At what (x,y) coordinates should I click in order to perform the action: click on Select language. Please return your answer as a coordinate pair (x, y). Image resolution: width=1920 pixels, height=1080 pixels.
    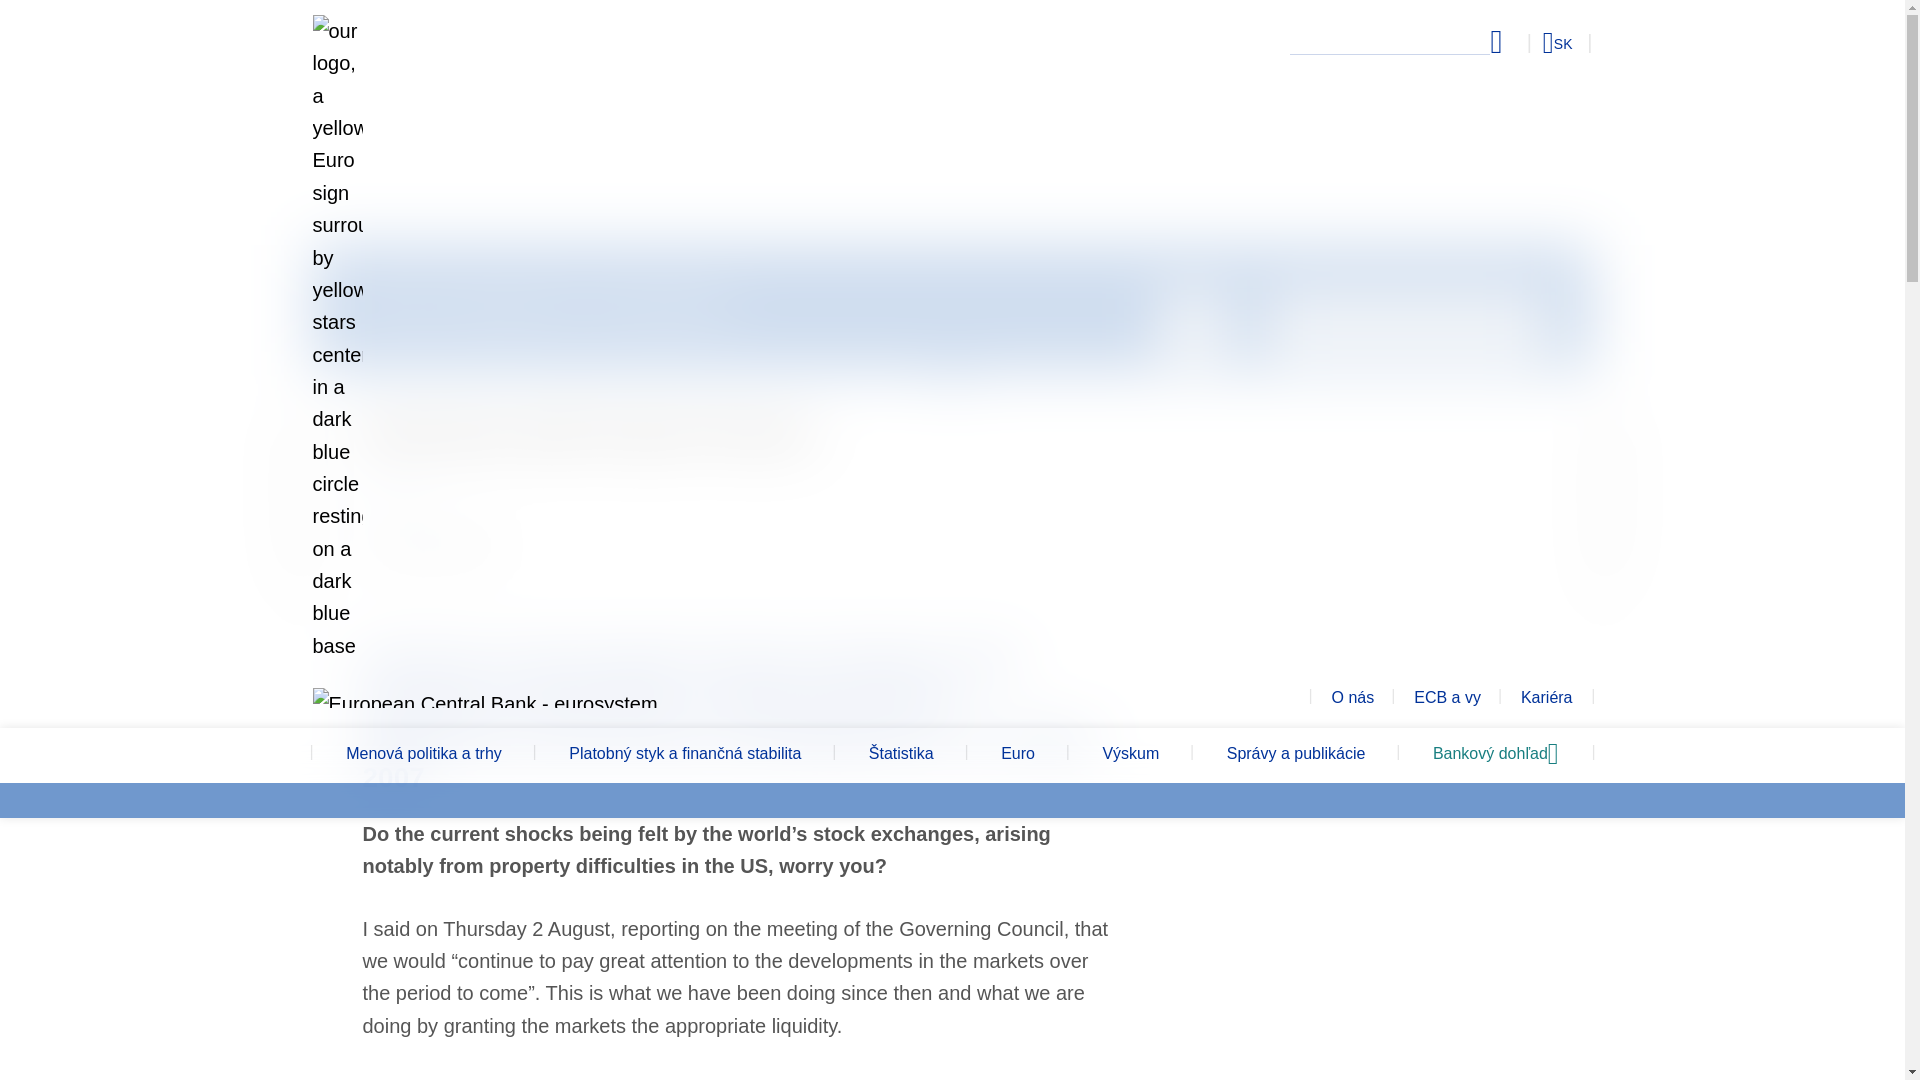
    Looking at the image, I should click on (1521, 42).